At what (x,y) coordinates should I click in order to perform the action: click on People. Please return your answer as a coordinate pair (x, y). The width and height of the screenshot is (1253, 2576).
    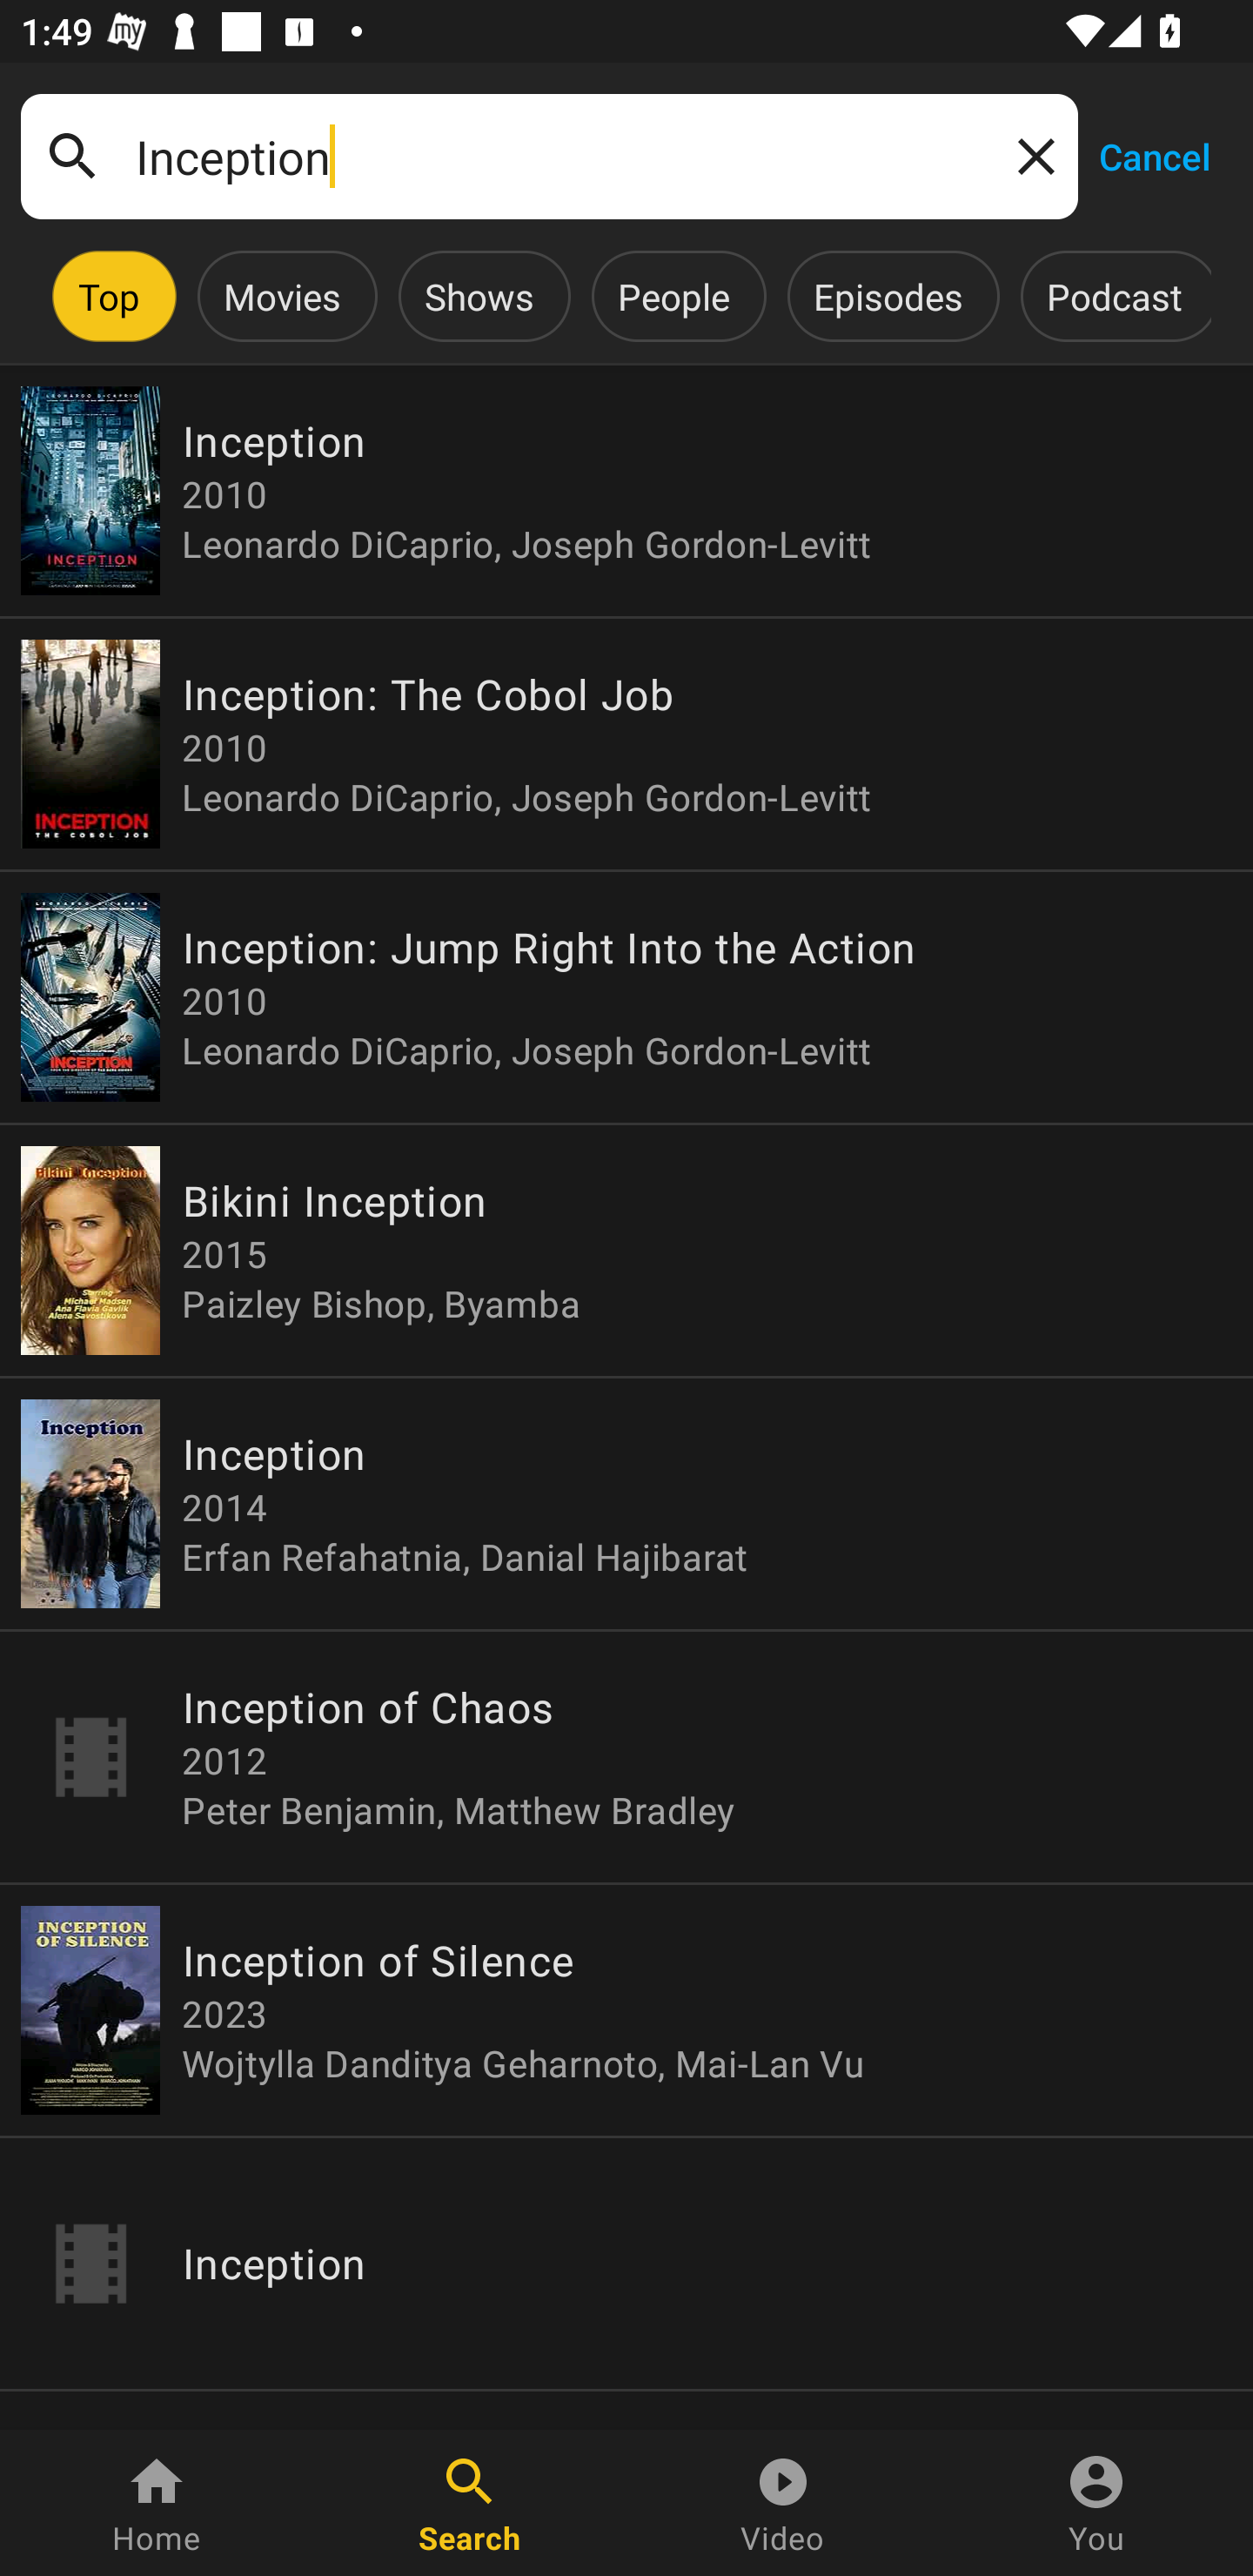
    Looking at the image, I should click on (673, 296).